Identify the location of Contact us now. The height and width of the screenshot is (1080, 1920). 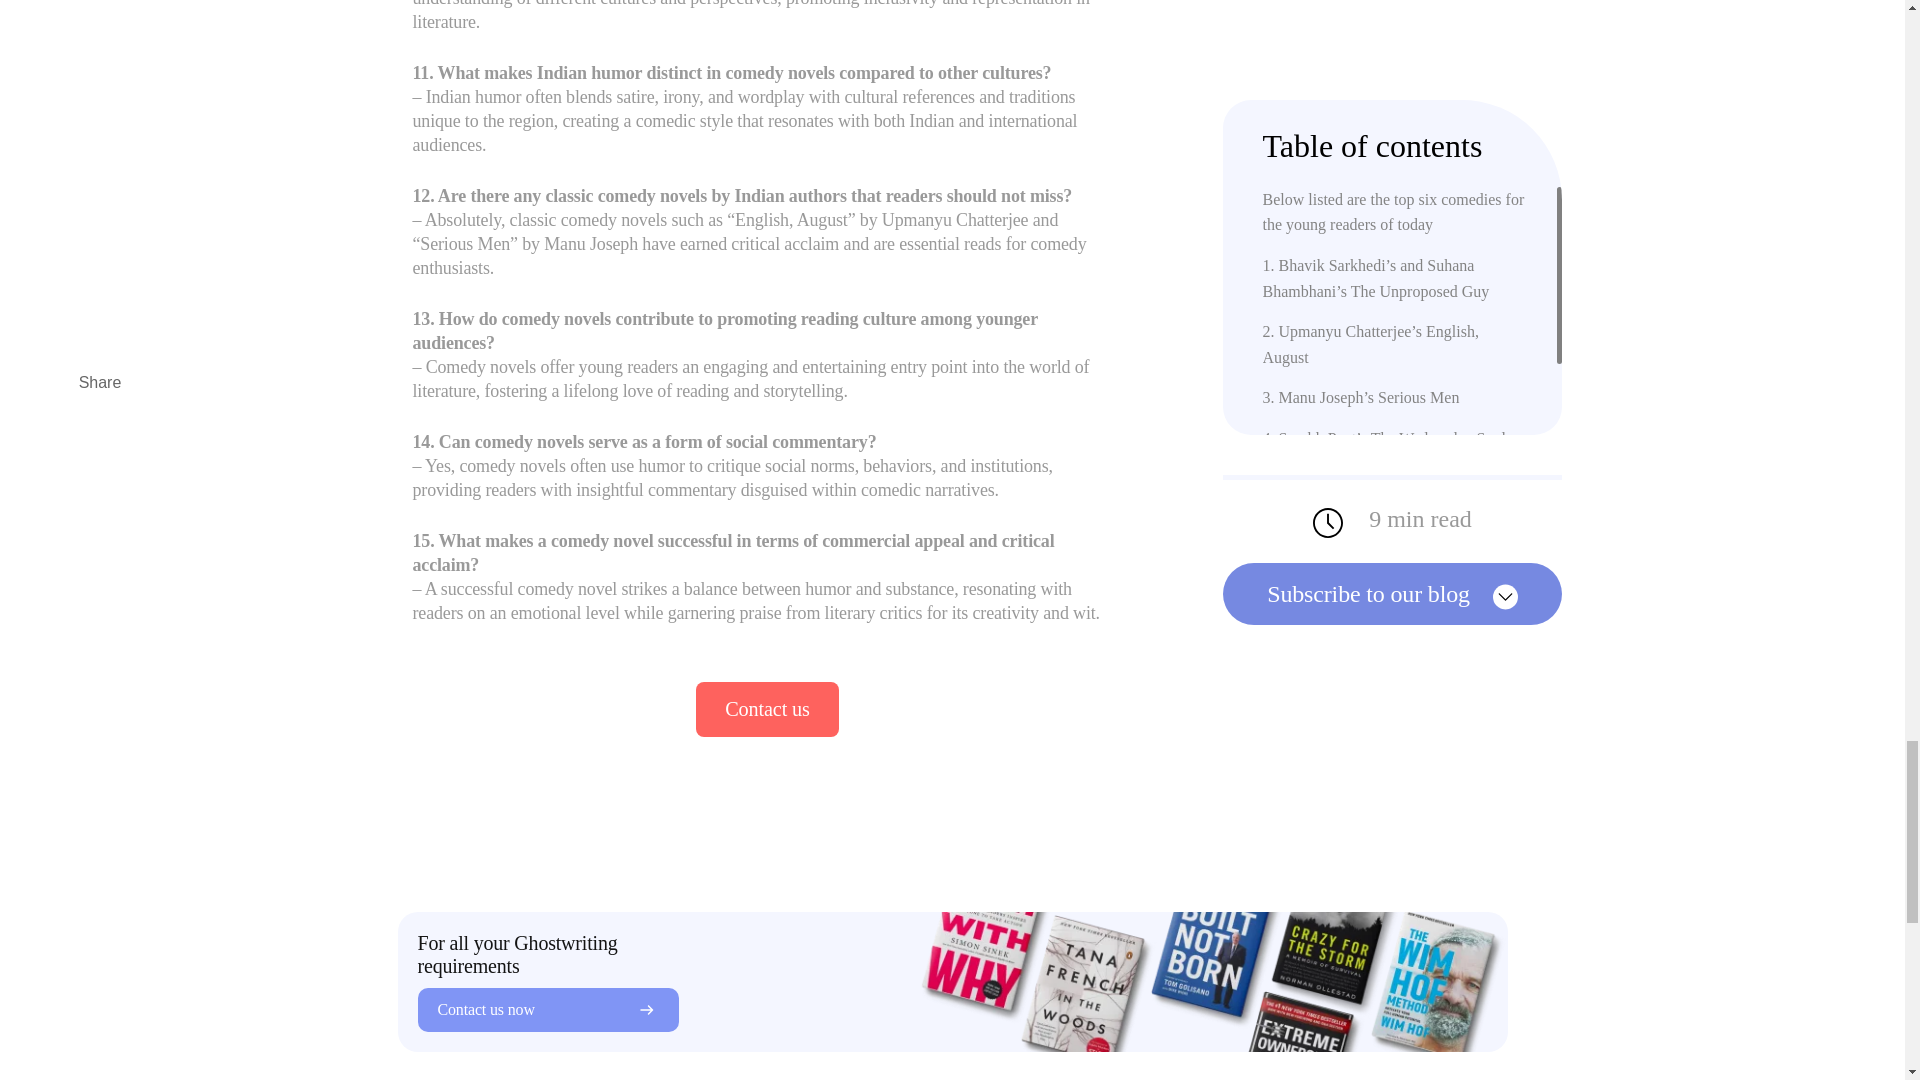
(548, 1010).